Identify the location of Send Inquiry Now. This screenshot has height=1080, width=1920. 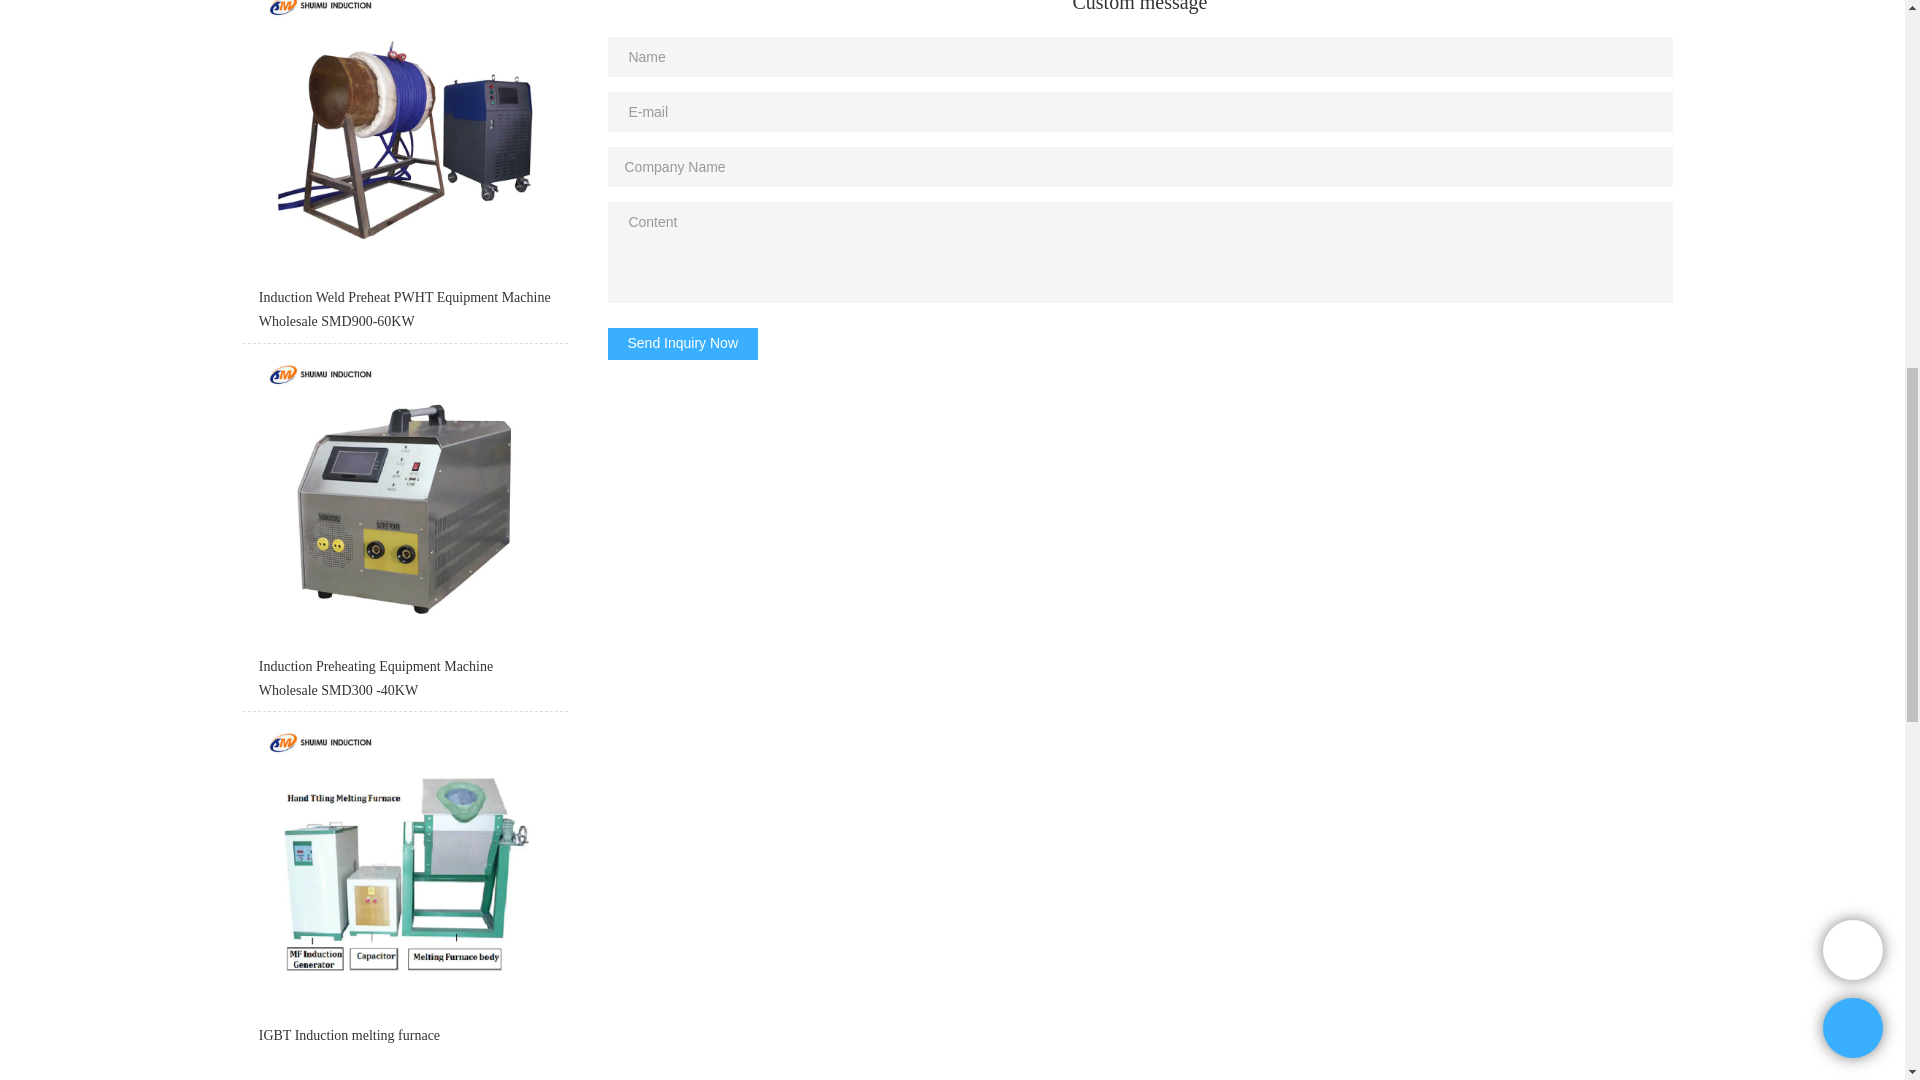
(683, 344).